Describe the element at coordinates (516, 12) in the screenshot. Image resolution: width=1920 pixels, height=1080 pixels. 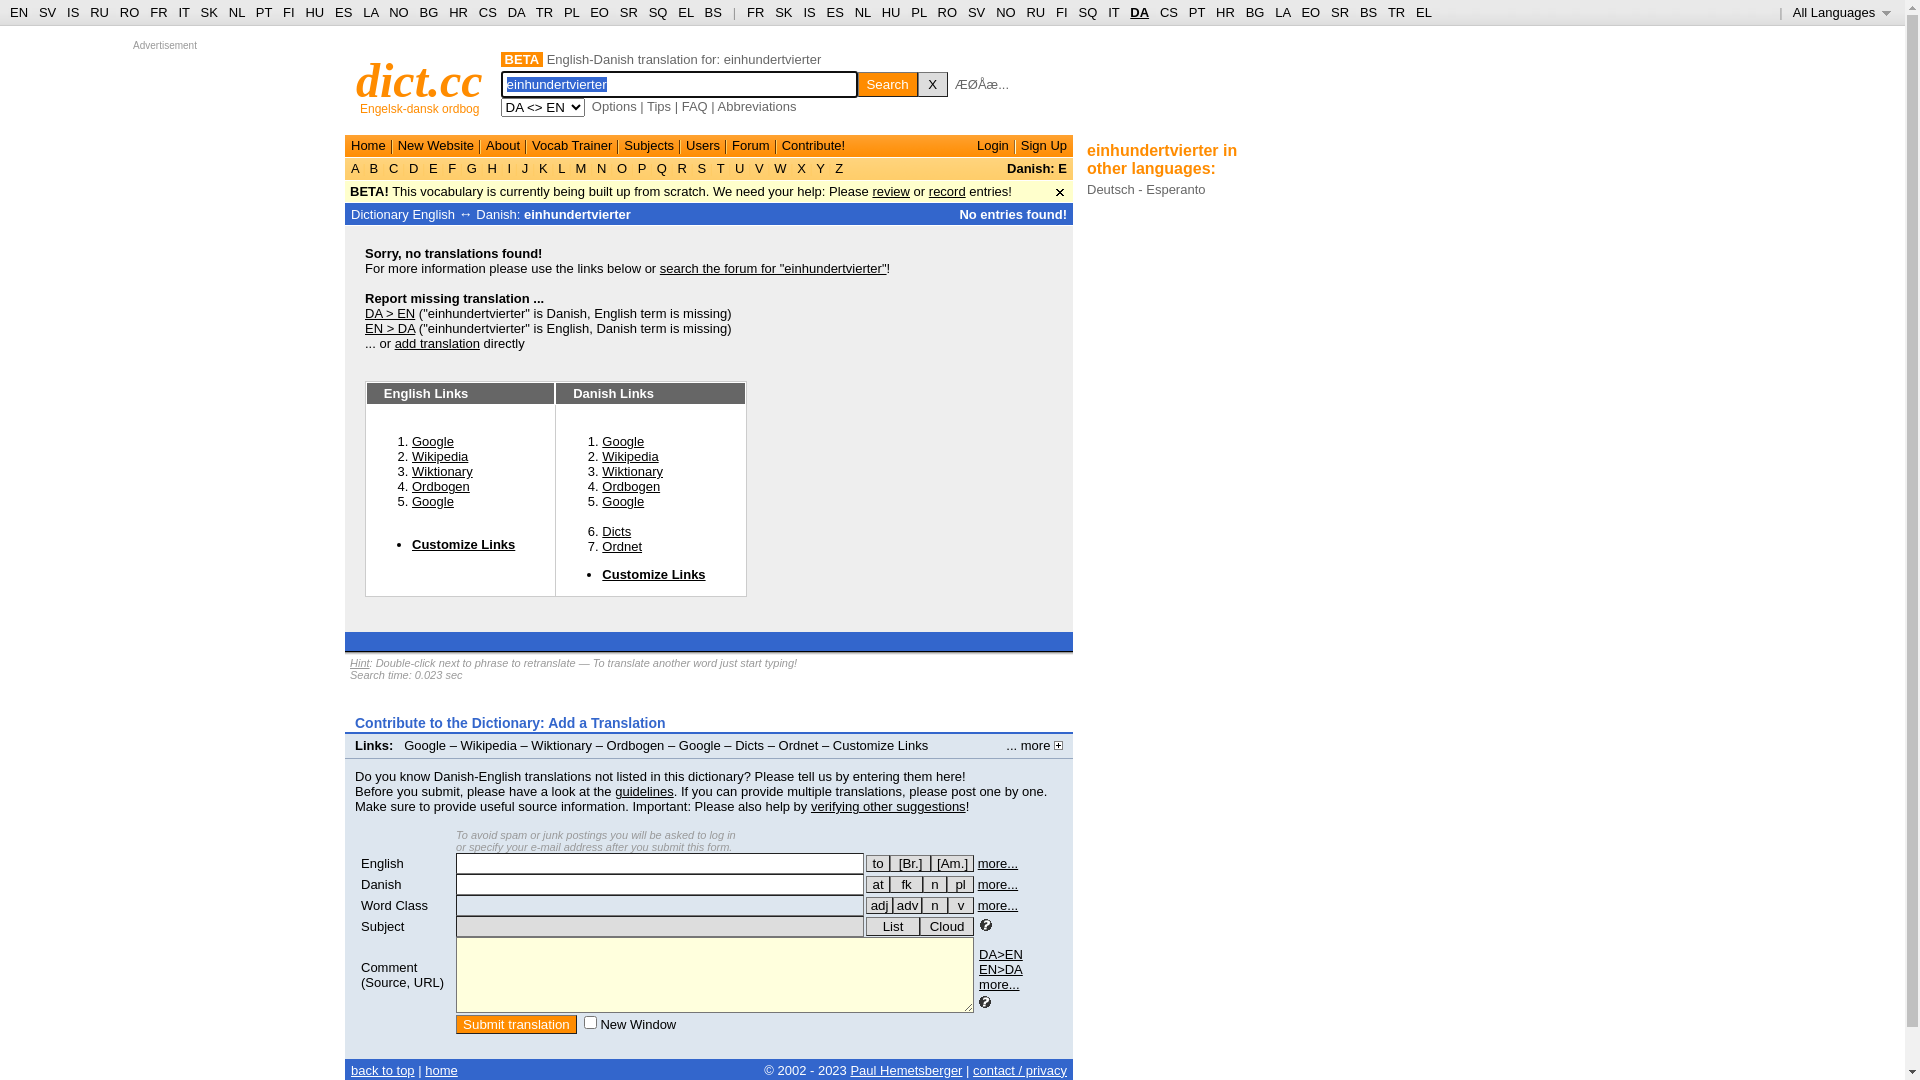
I see `DA` at that location.